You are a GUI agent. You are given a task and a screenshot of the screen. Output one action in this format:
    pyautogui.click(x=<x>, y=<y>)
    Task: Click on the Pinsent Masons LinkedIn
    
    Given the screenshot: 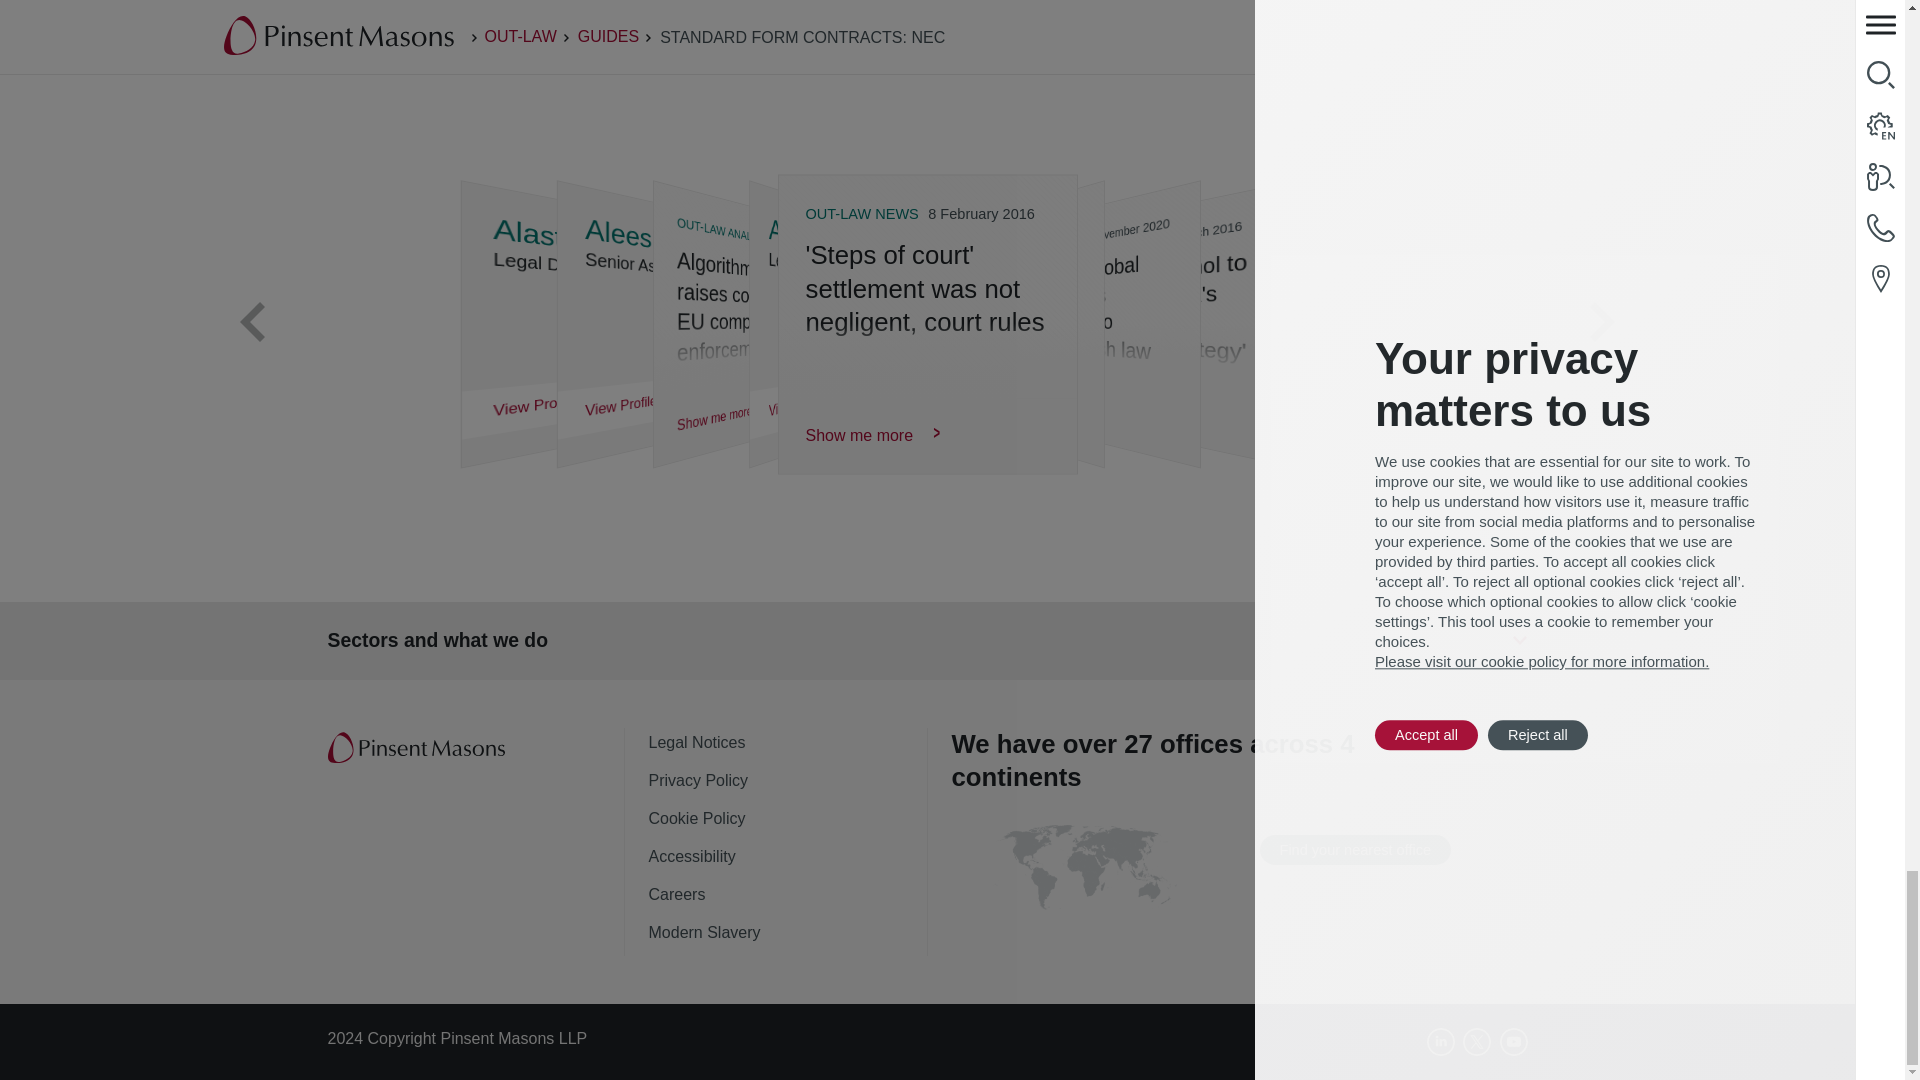 What is the action you would take?
    pyautogui.click(x=1440, y=1042)
    